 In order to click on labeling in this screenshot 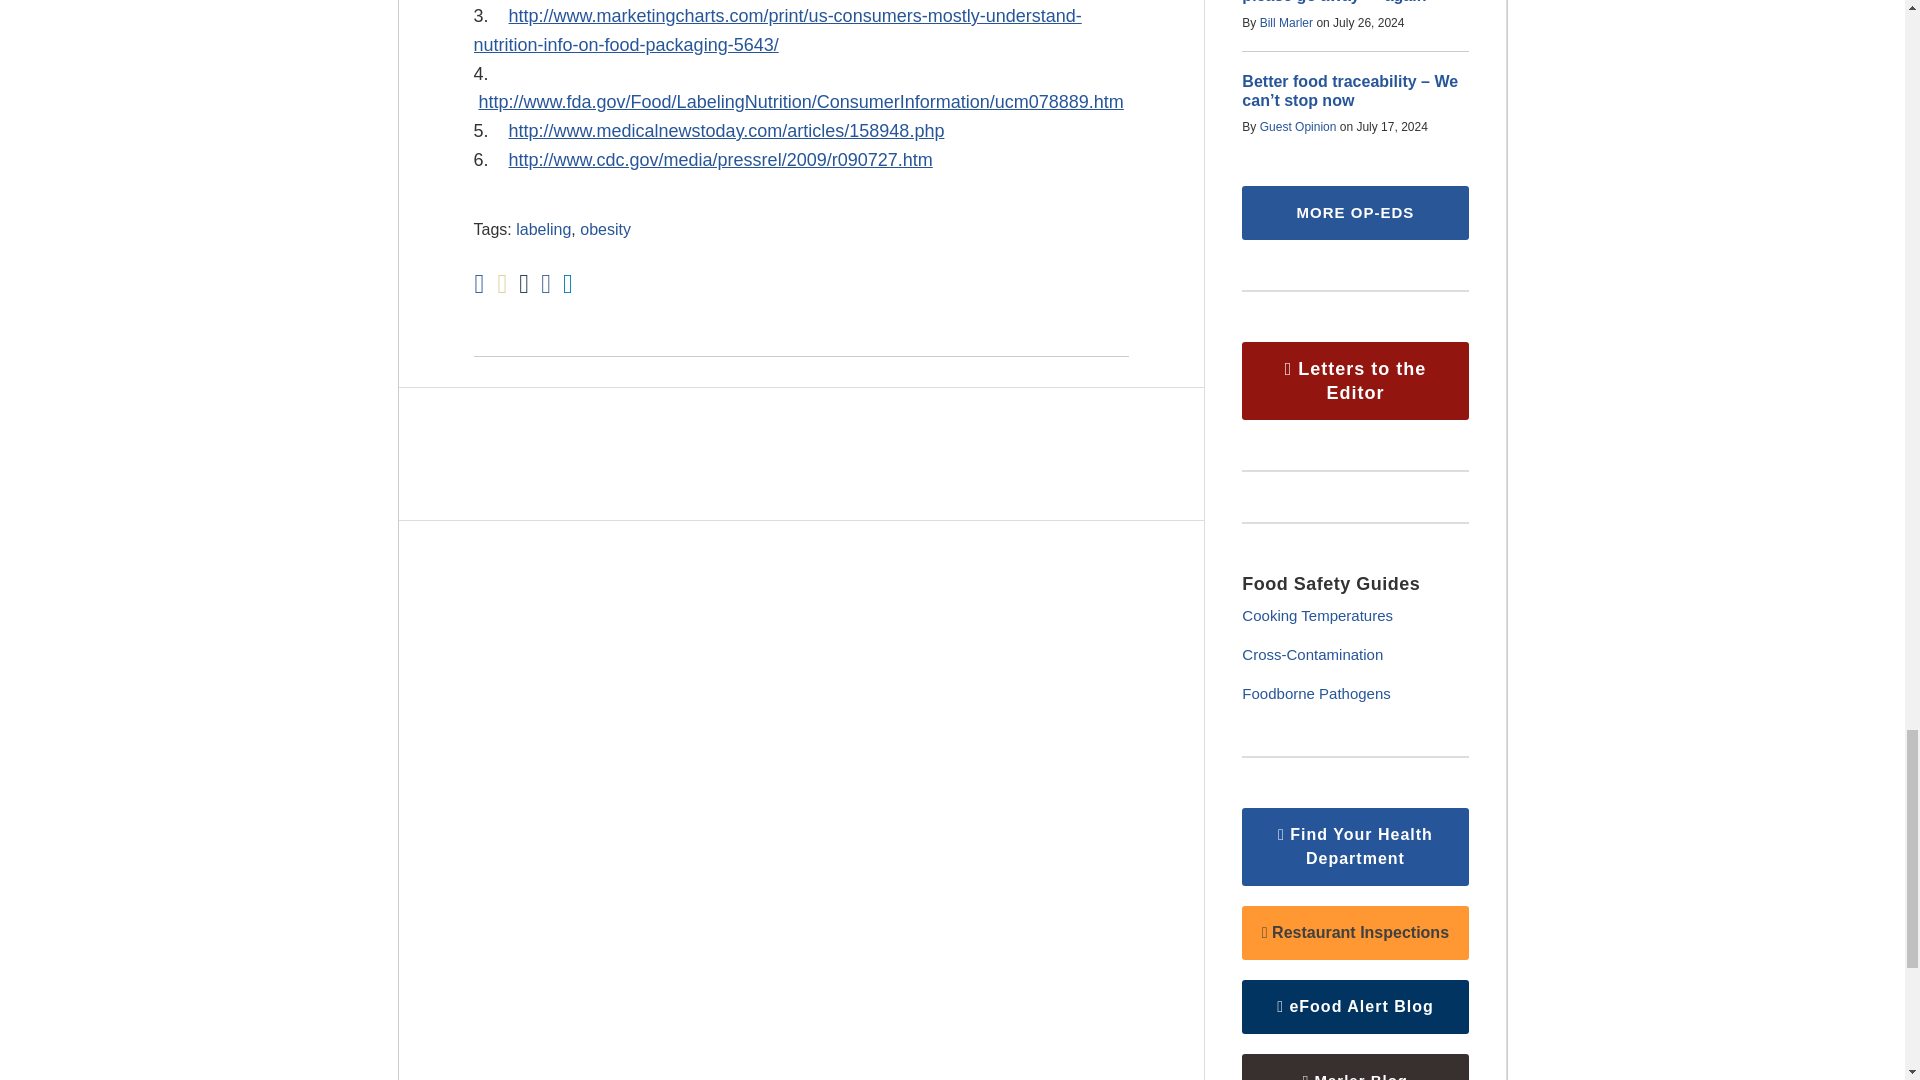, I will do `click(543, 229)`.